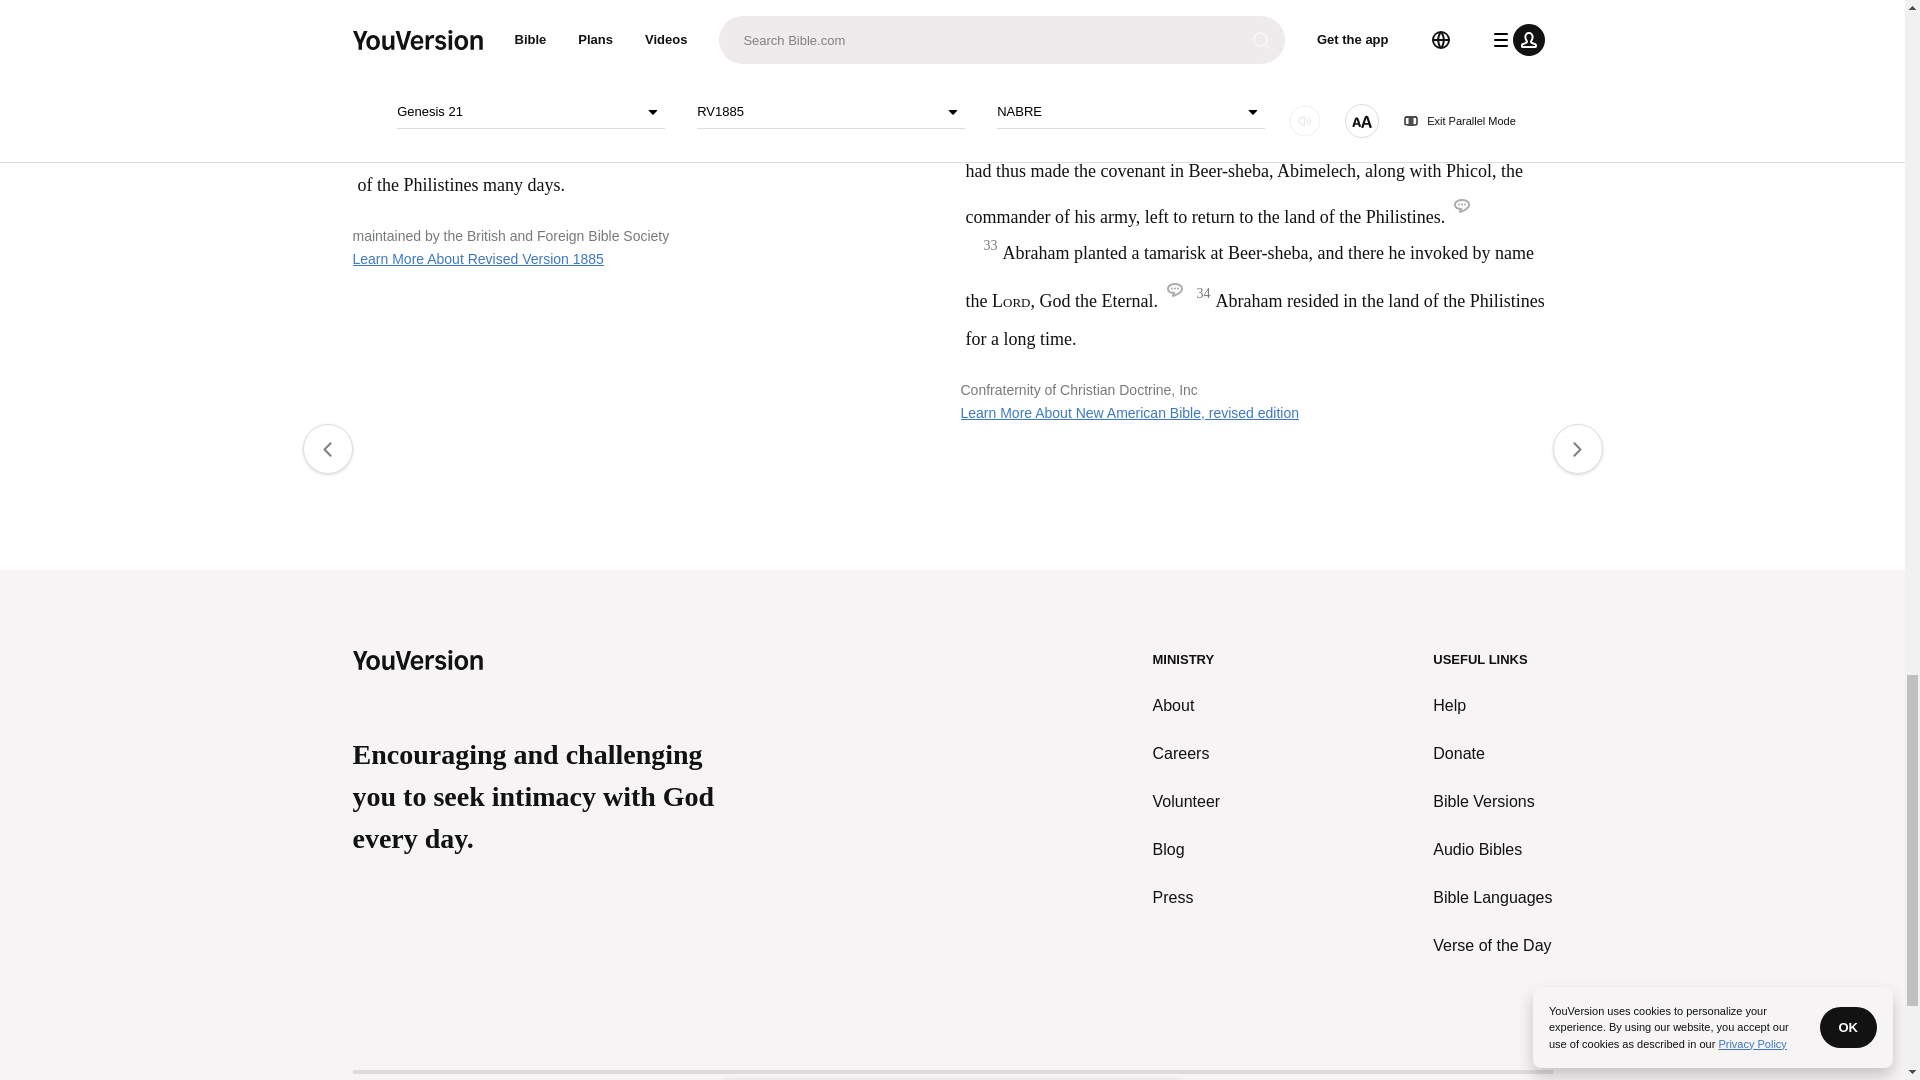 Image resolution: width=1920 pixels, height=1080 pixels. Describe the element at coordinates (1187, 706) in the screenshot. I see `About` at that location.